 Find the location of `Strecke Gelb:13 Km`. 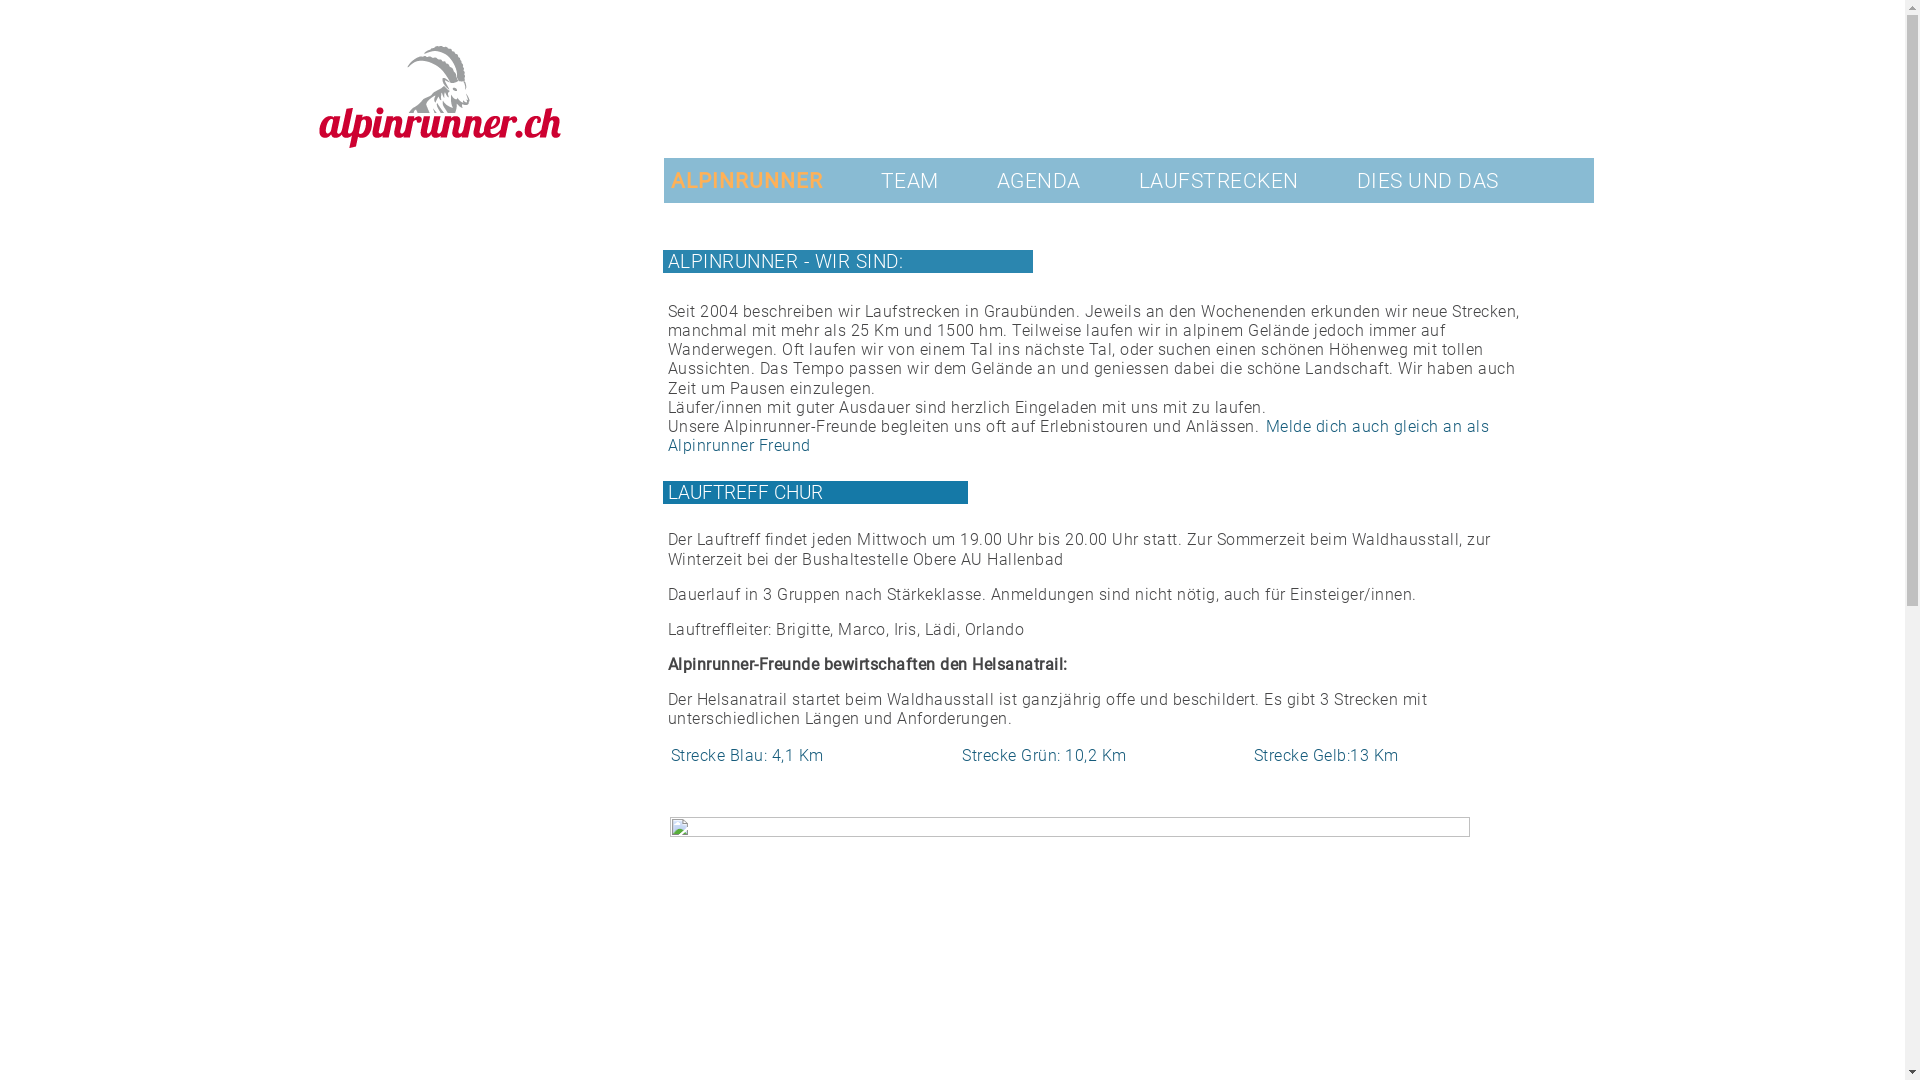

Strecke Gelb:13 Km is located at coordinates (1326, 756).